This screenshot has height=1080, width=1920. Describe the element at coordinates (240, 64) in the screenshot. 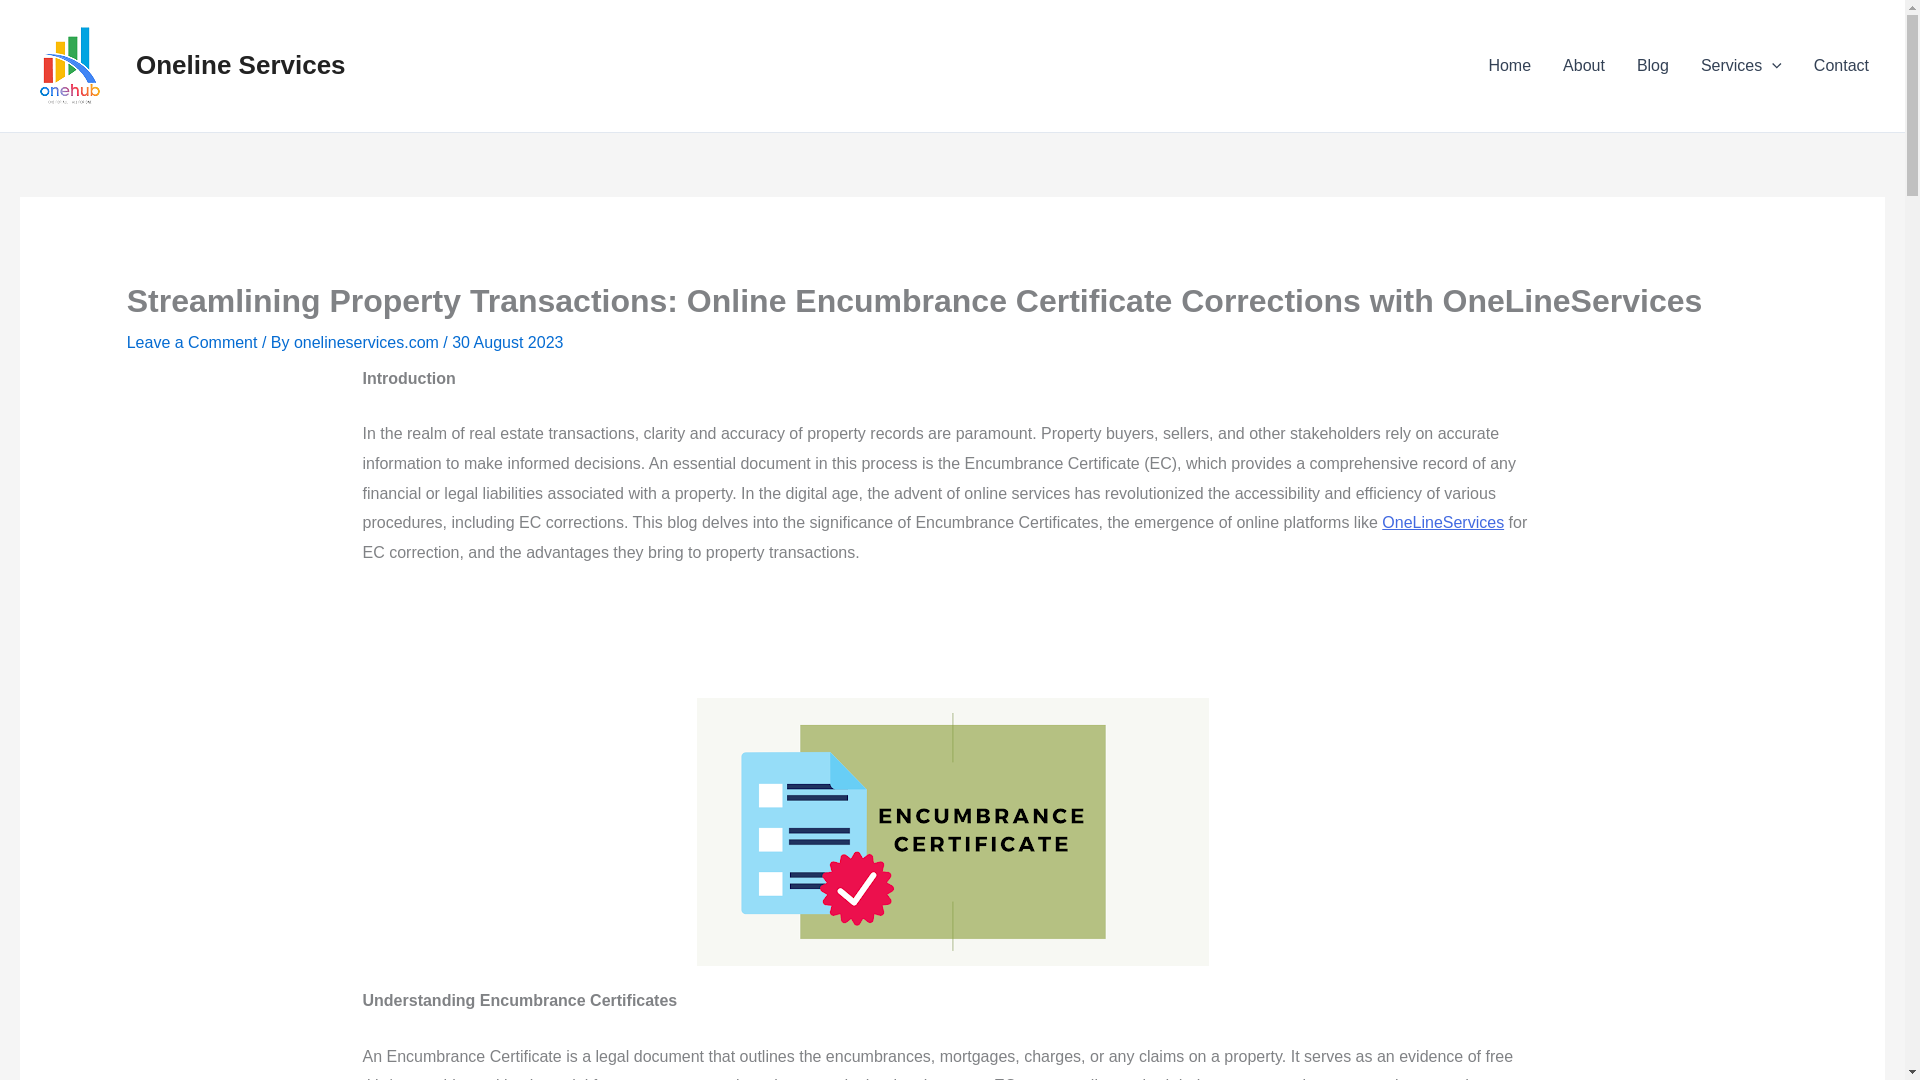

I see `Oneline Services` at that location.